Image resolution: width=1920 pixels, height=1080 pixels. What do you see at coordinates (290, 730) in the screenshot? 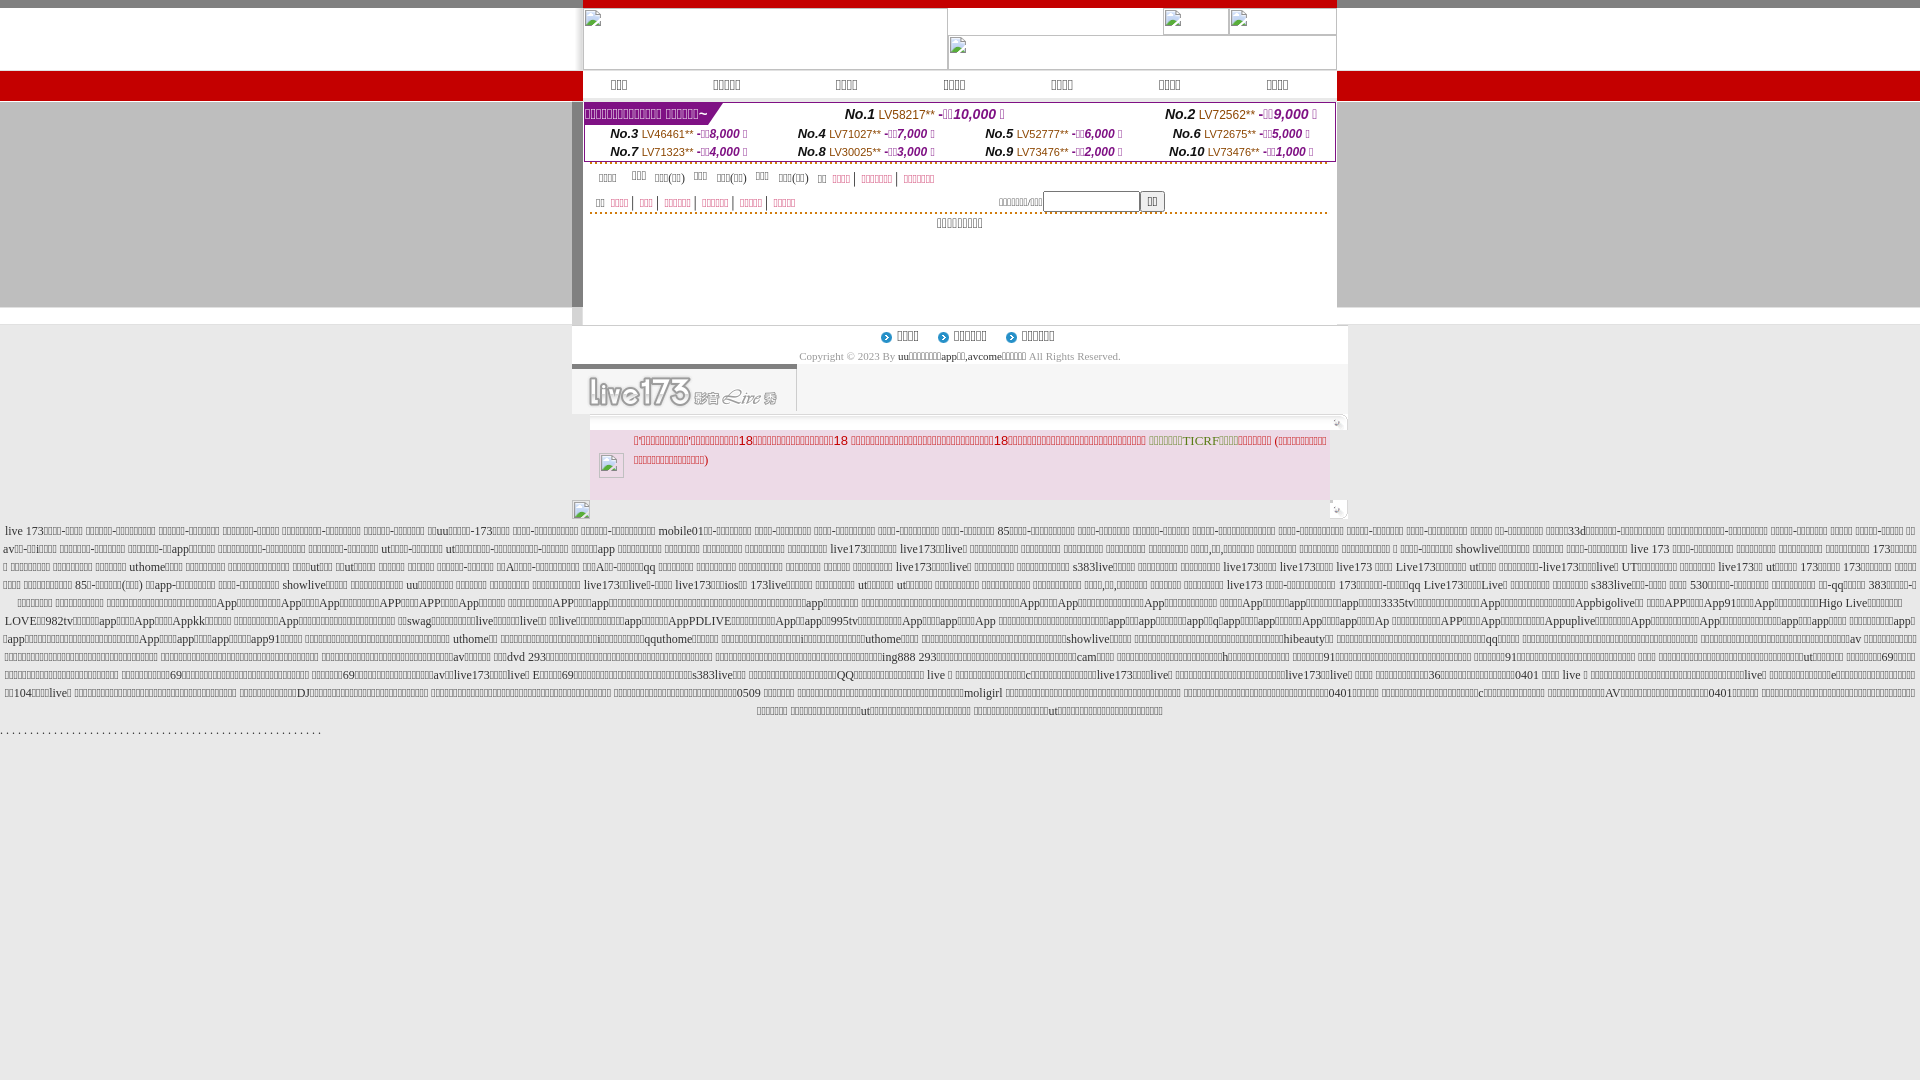
I see `.` at bounding box center [290, 730].